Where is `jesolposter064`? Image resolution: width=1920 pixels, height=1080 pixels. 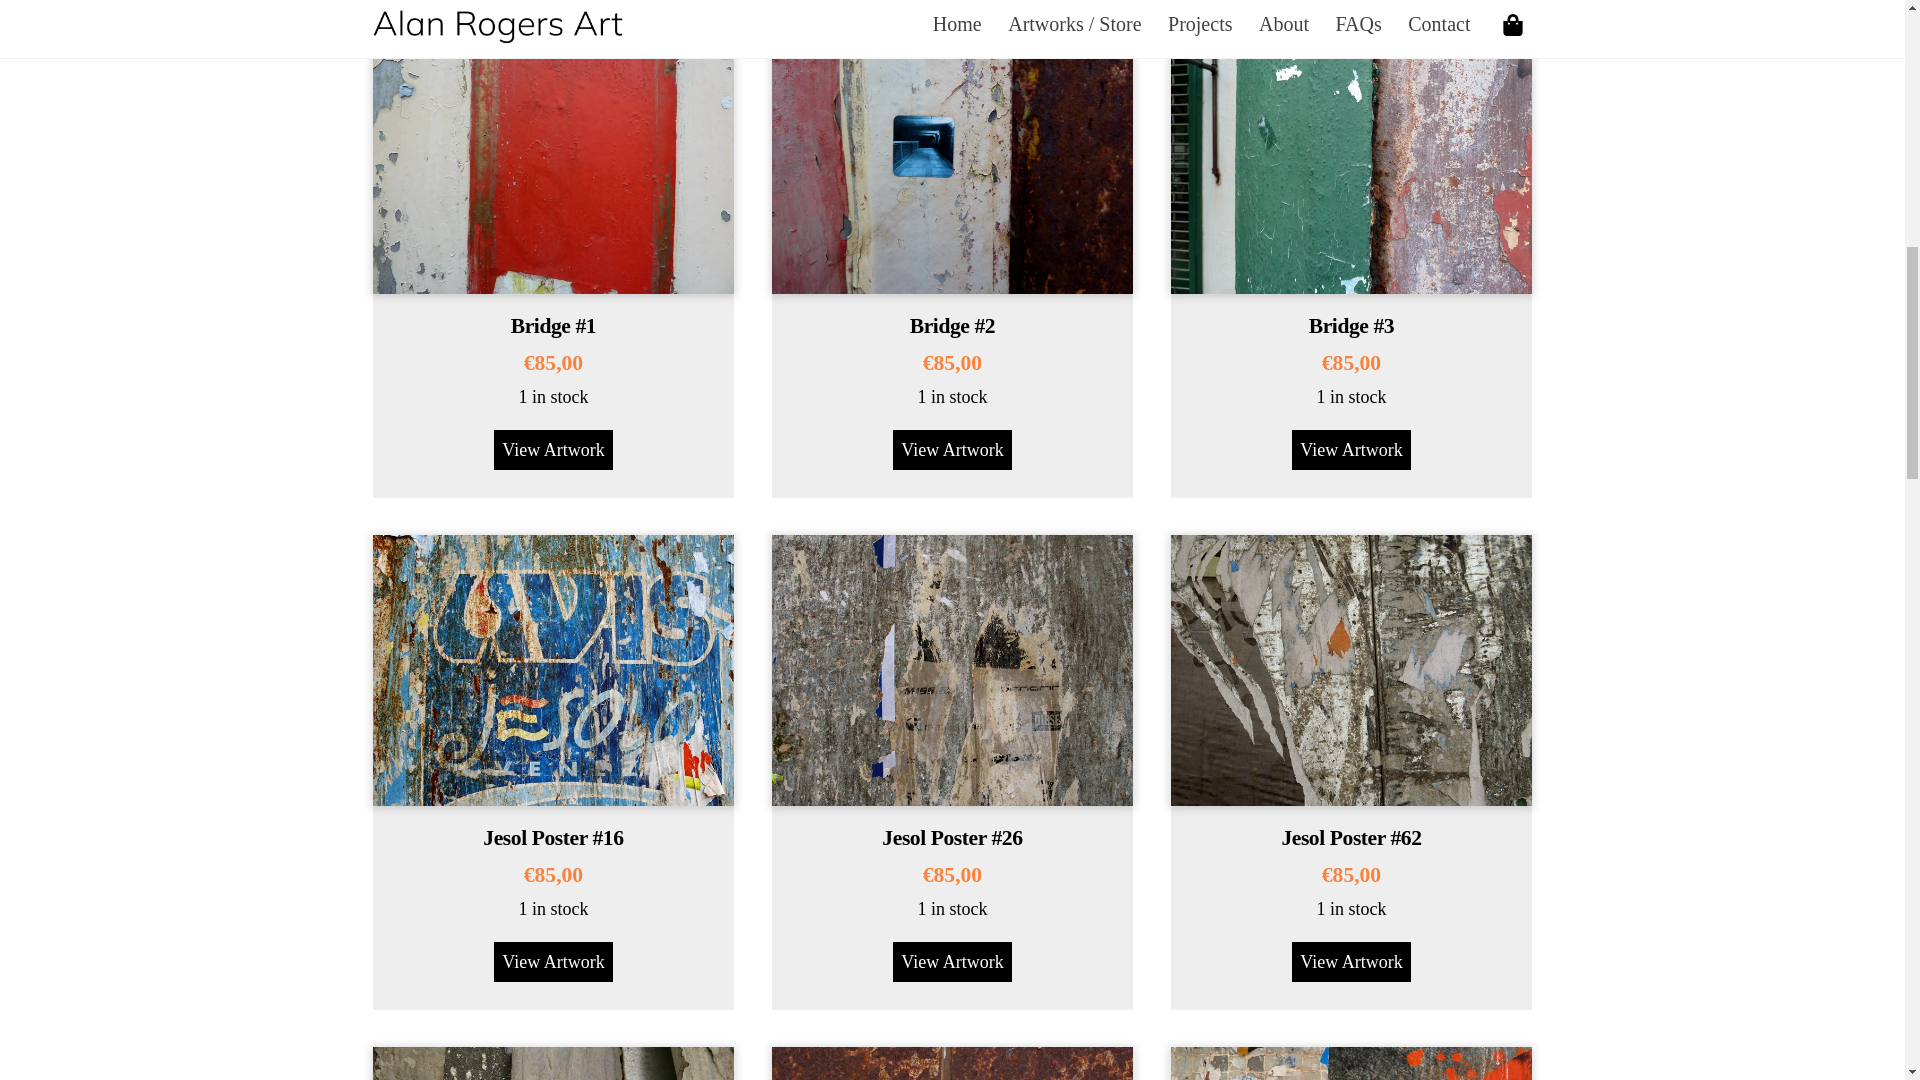
jesolposter064 is located at coordinates (552, 1063).